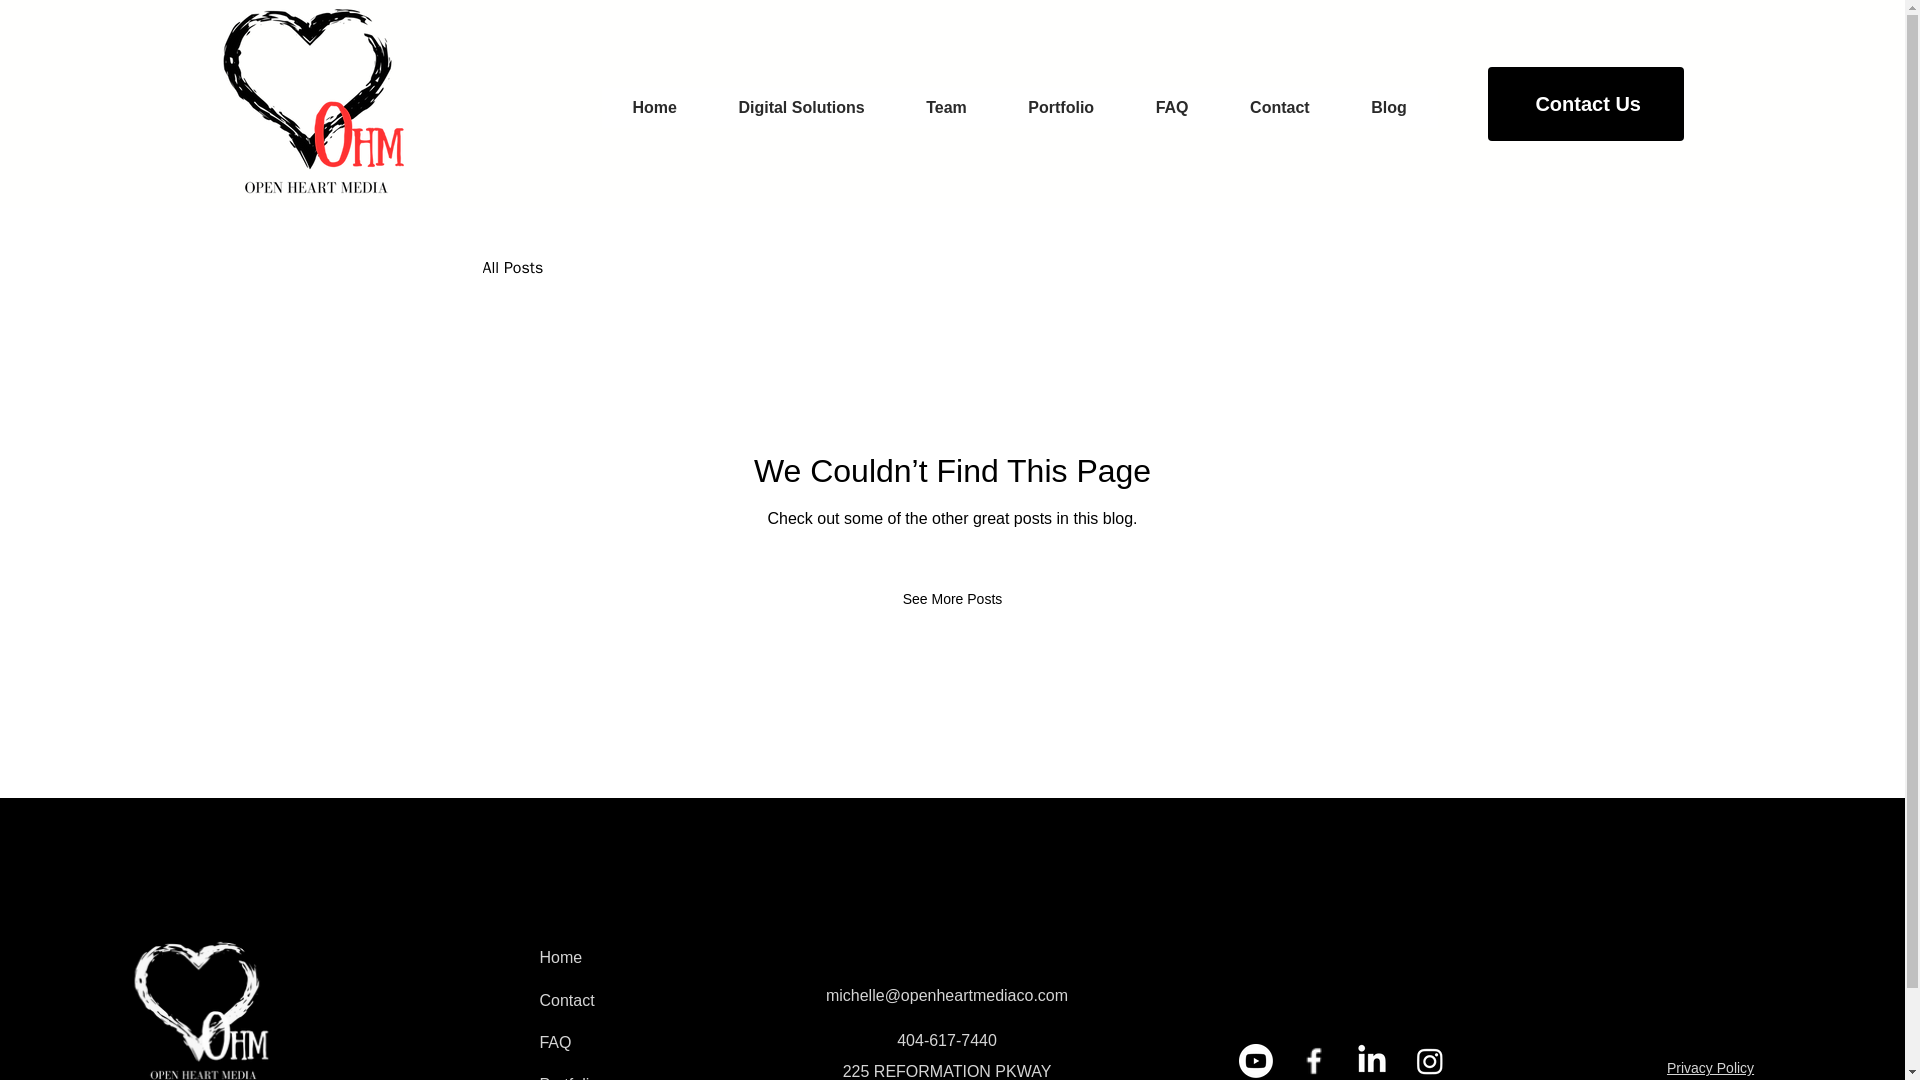 Image resolution: width=1920 pixels, height=1080 pixels. Describe the element at coordinates (512, 268) in the screenshot. I see `All Posts` at that location.